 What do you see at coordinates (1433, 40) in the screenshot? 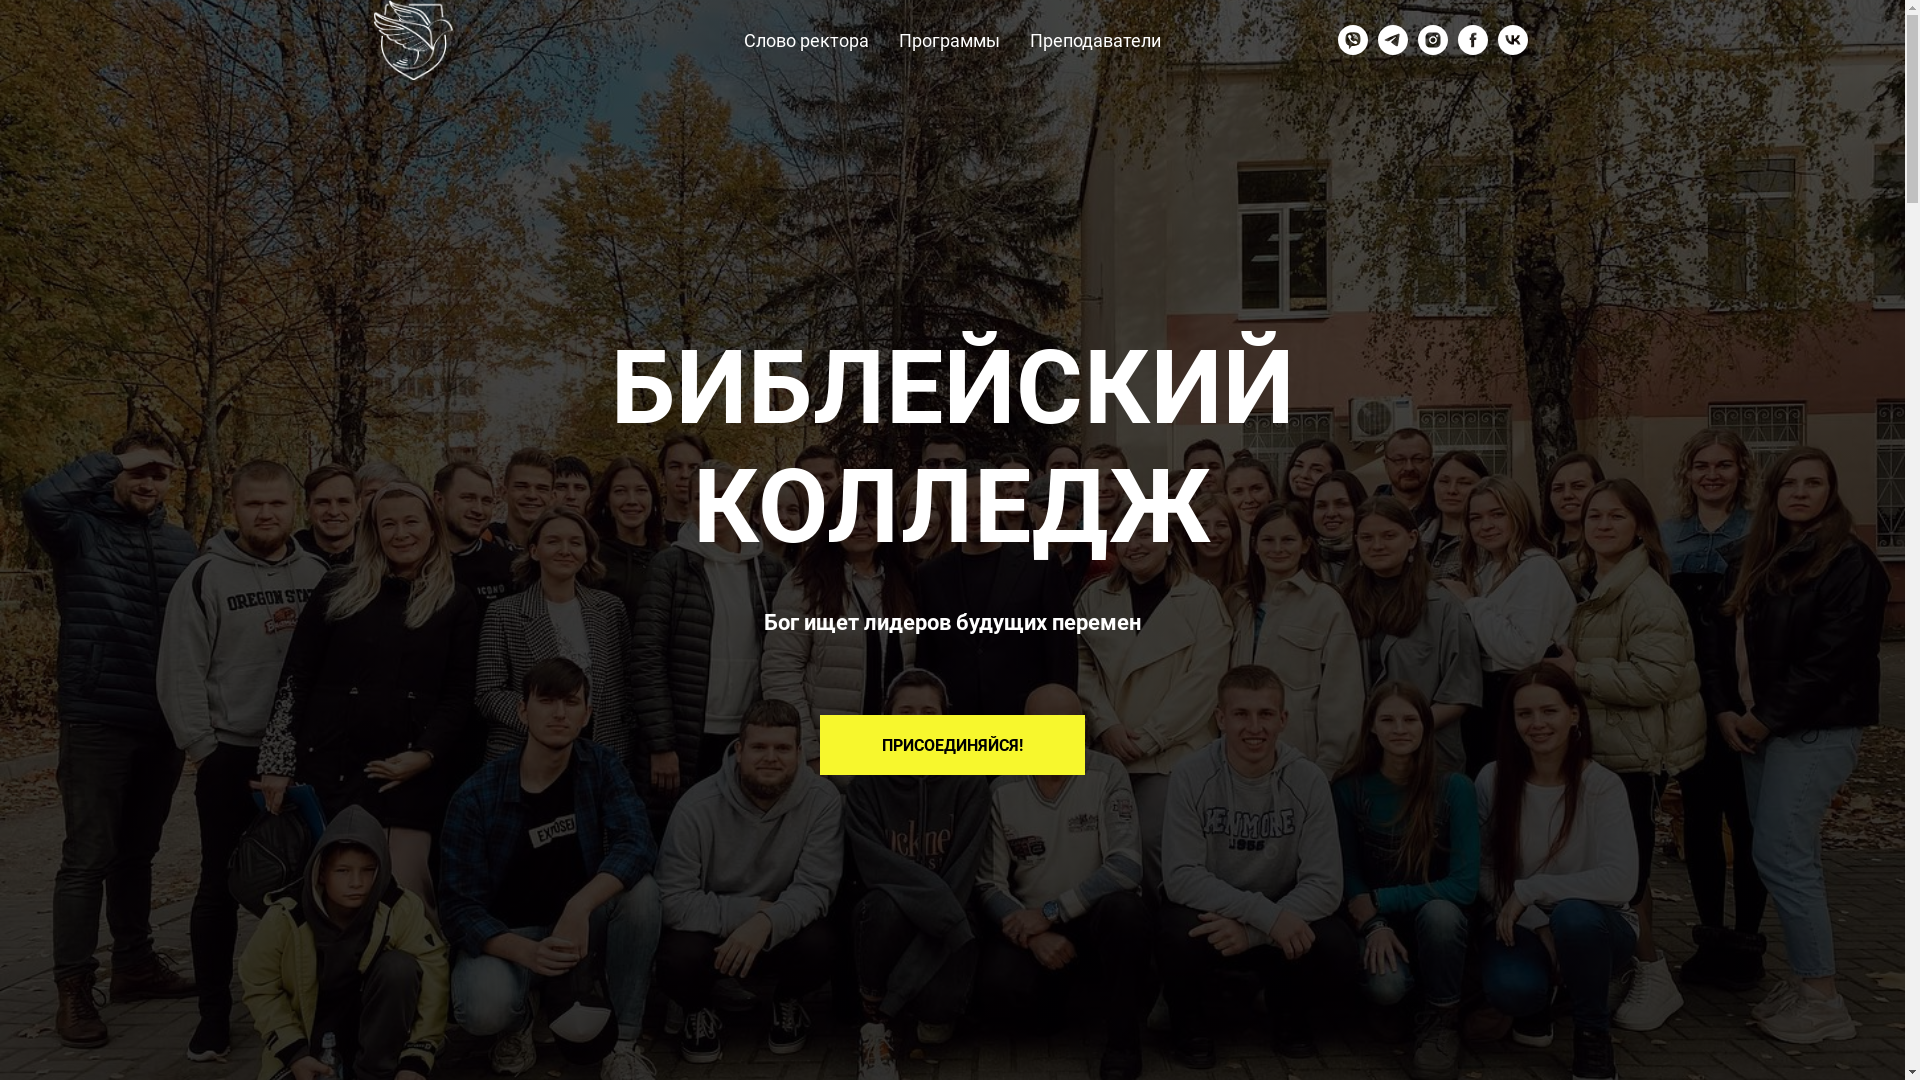
I see `Instagram` at bounding box center [1433, 40].